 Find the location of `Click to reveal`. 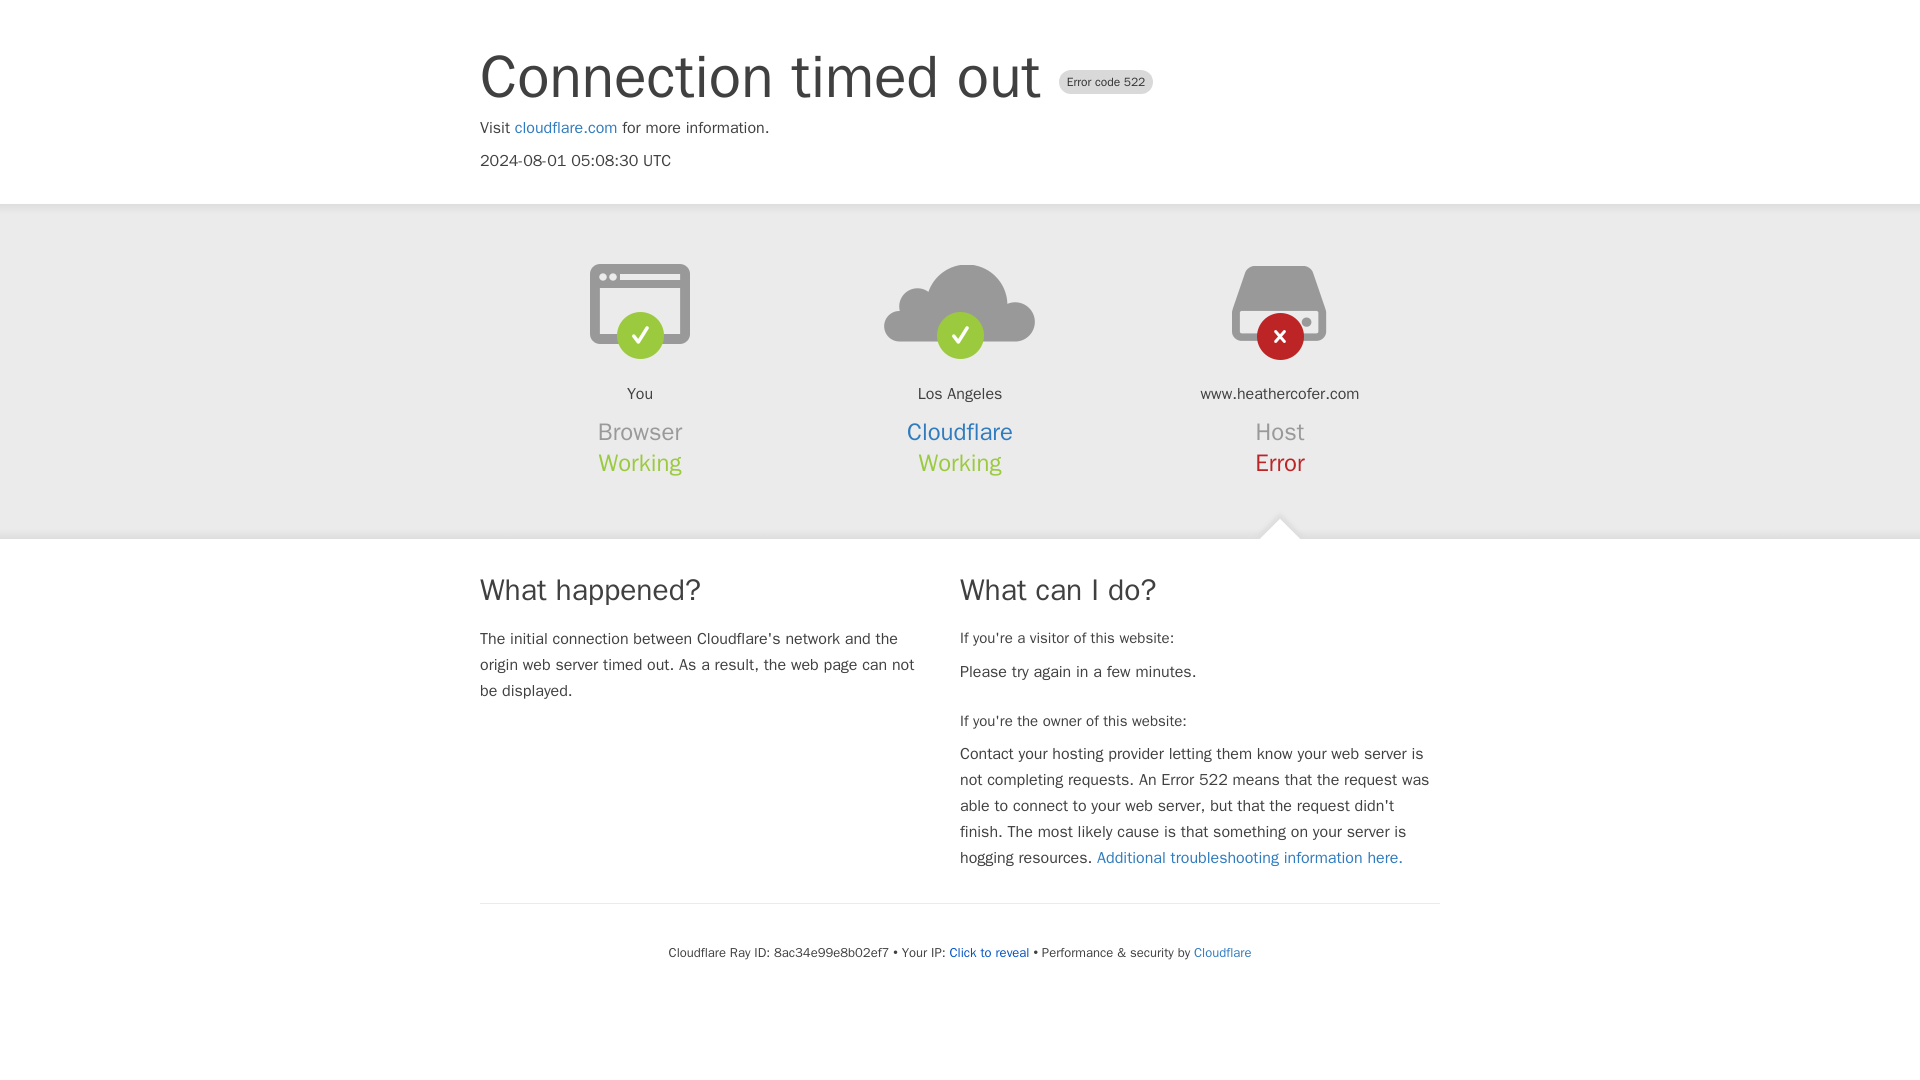

Click to reveal is located at coordinates (990, 952).